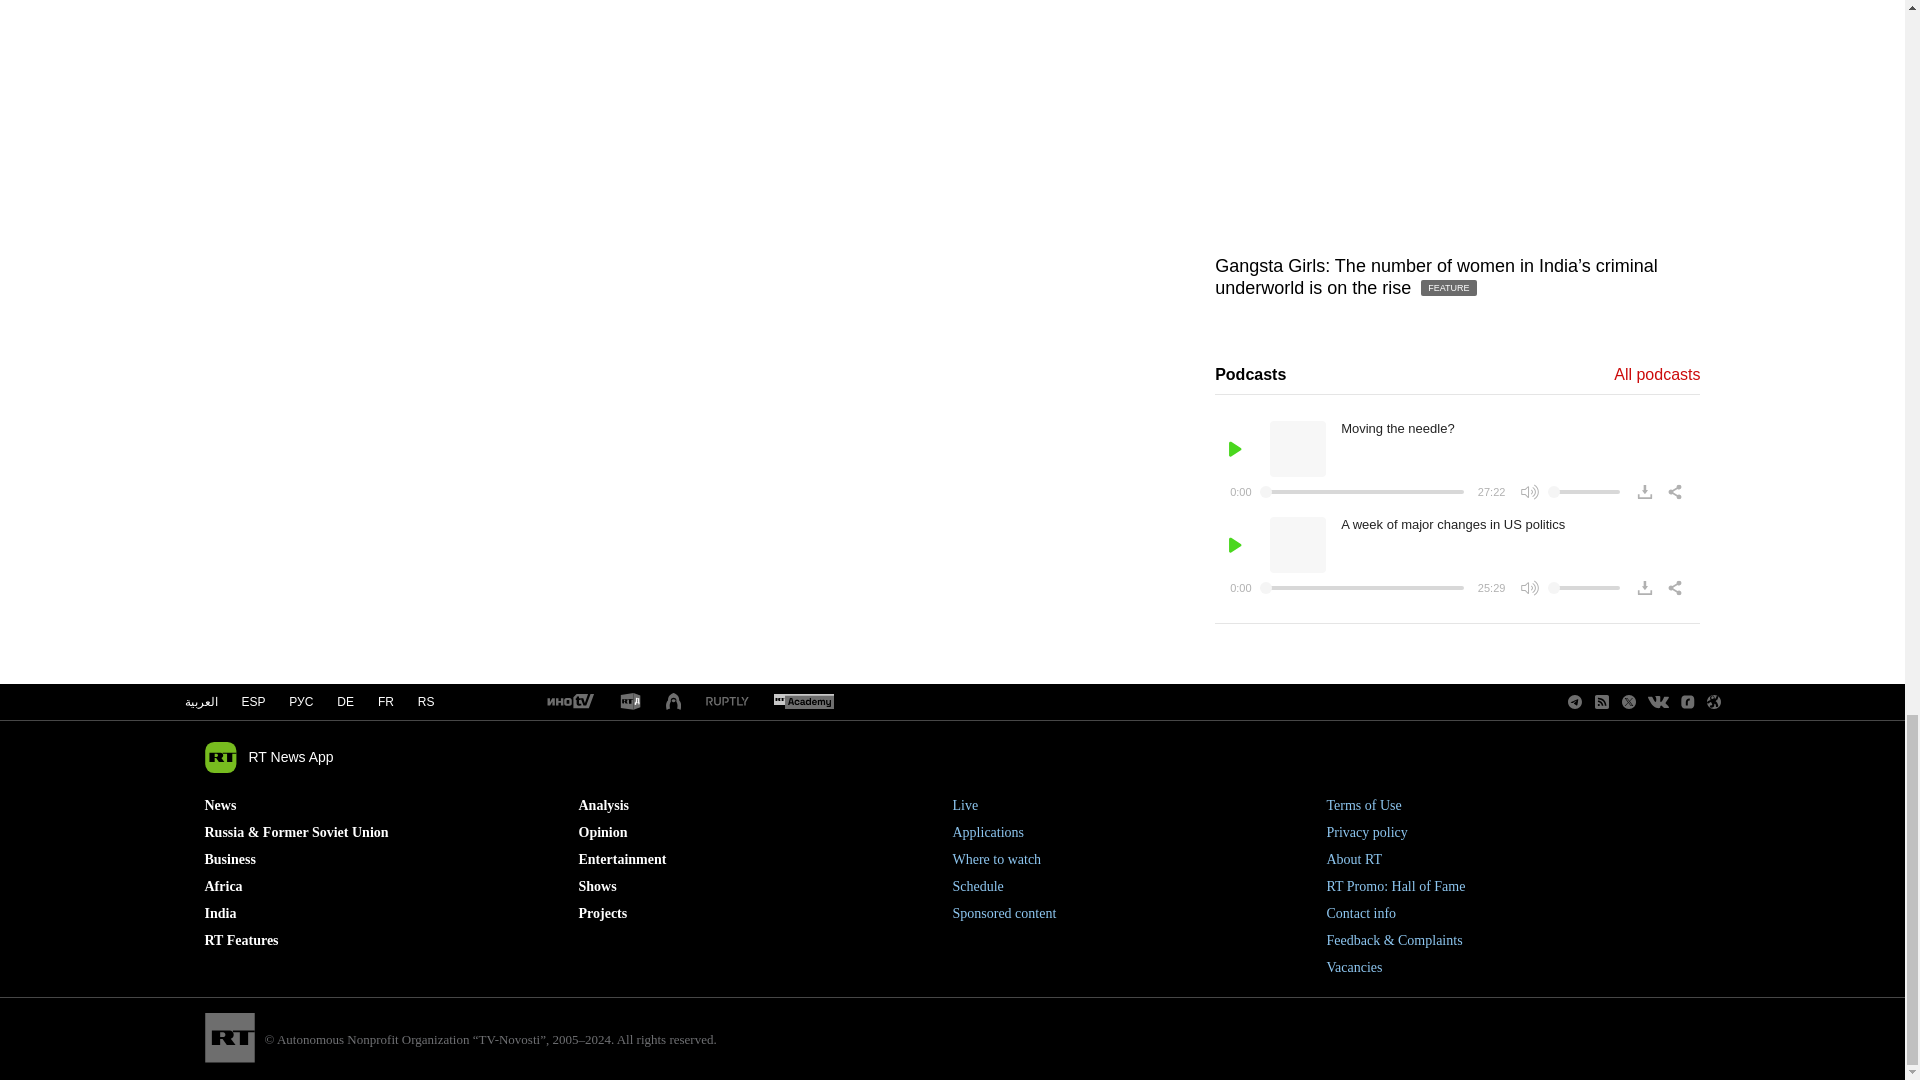 This screenshot has height=1080, width=1920. Describe the element at coordinates (727, 702) in the screenshot. I see `RT ` at that location.